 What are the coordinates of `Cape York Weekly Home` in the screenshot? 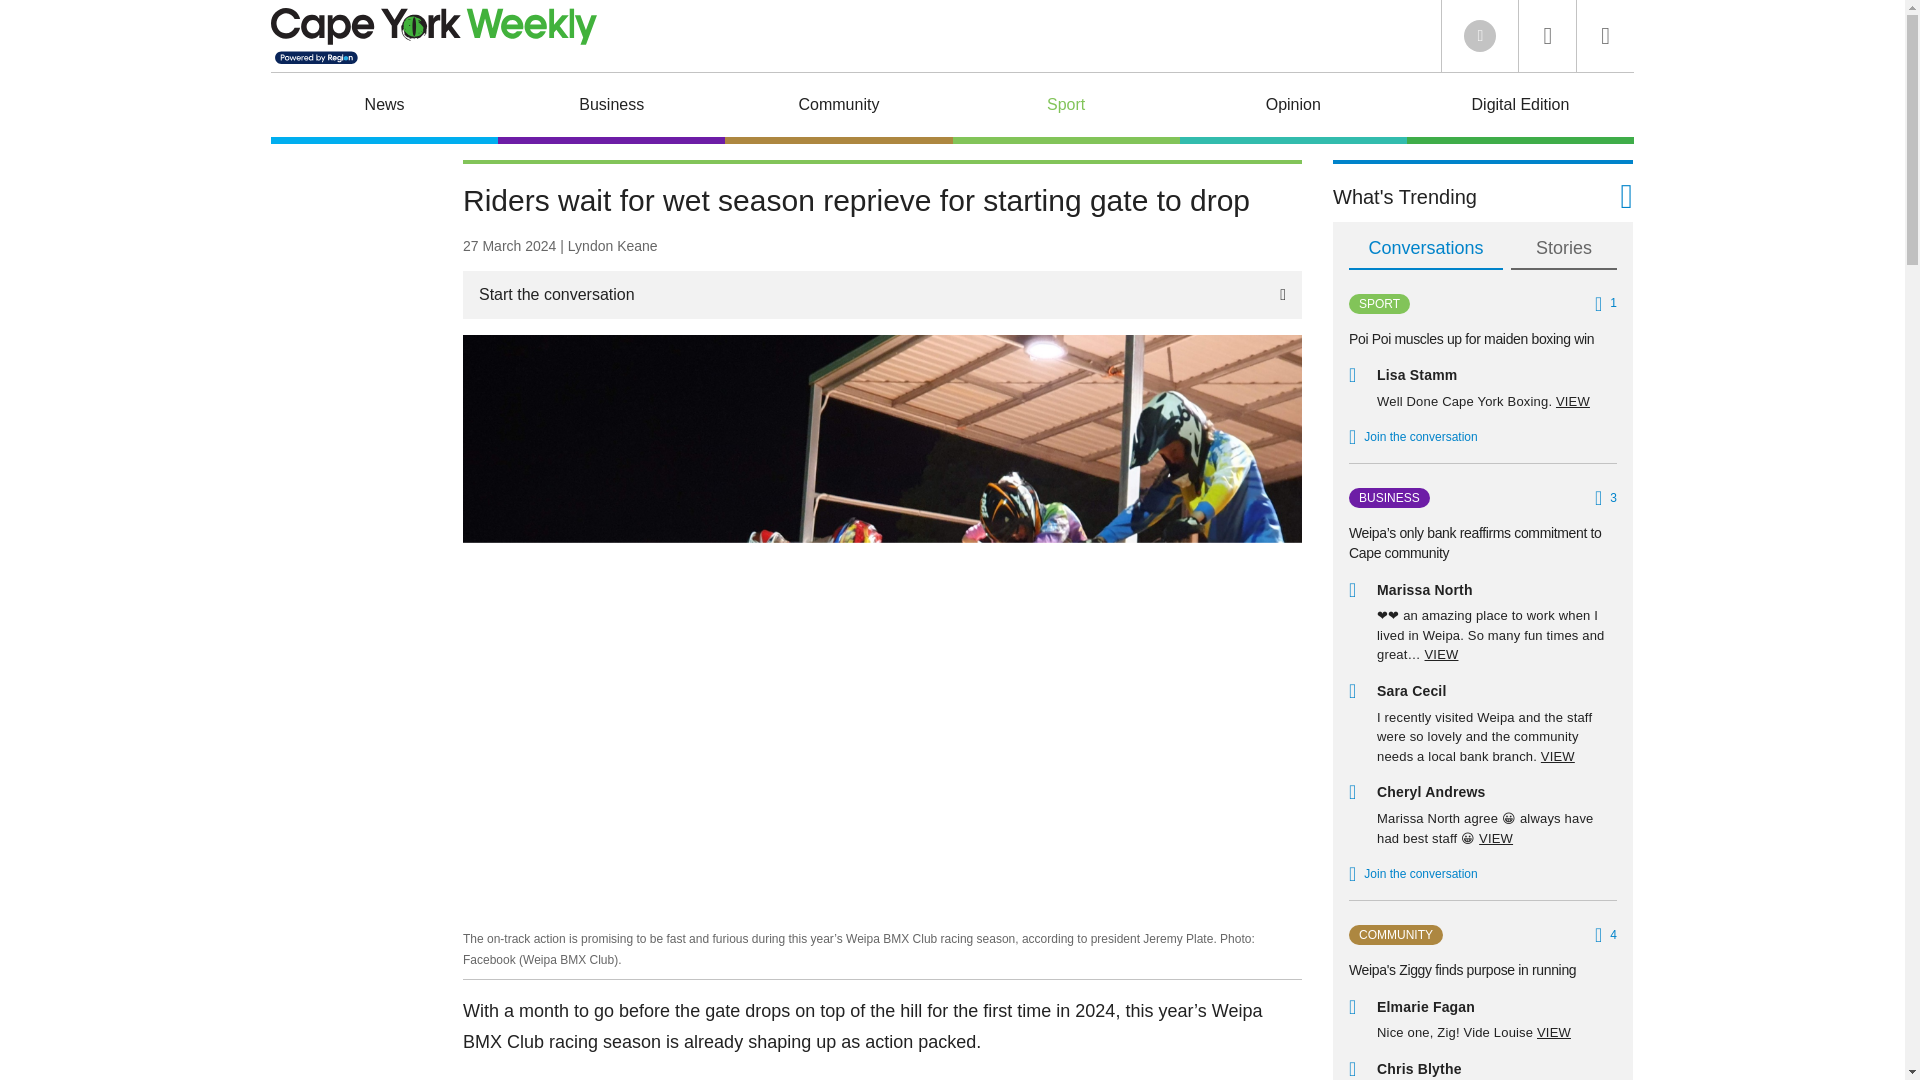 It's located at (434, 35).